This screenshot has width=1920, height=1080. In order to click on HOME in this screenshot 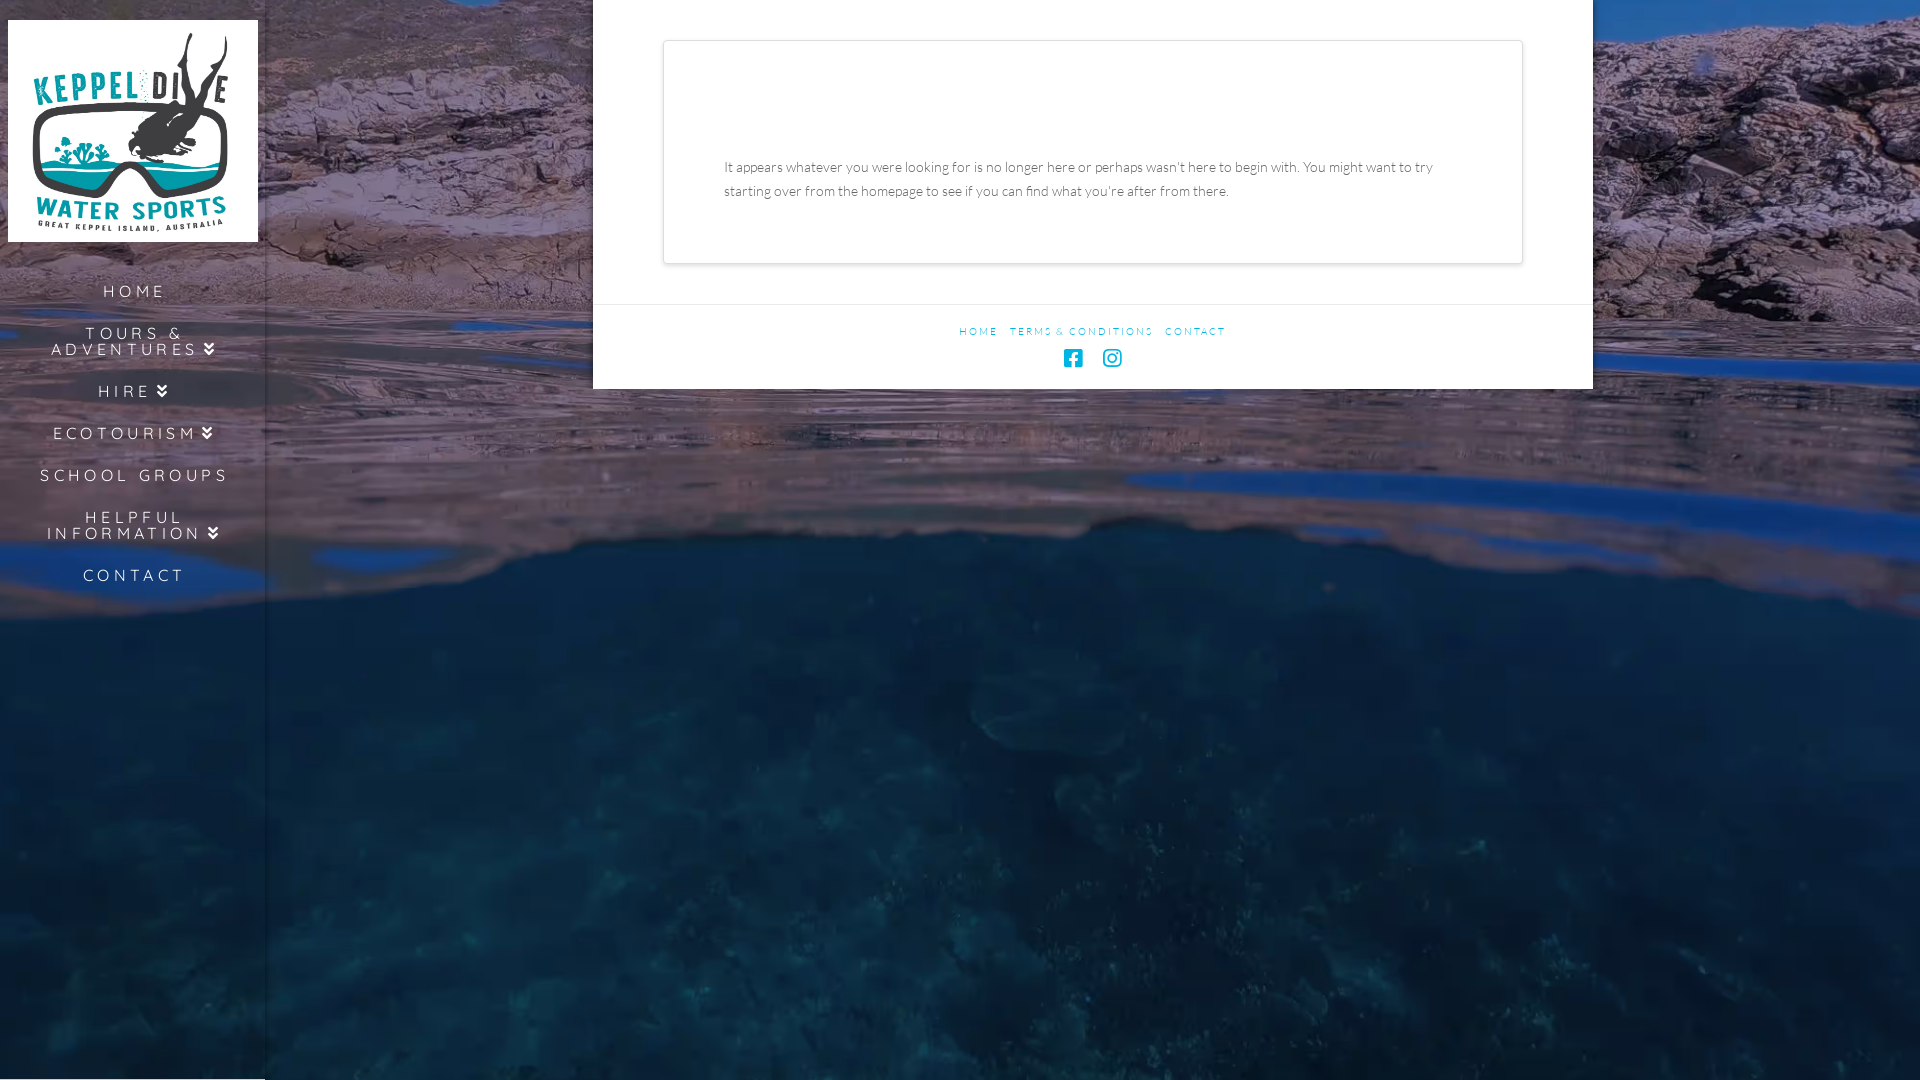, I will do `click(978, 332)`.